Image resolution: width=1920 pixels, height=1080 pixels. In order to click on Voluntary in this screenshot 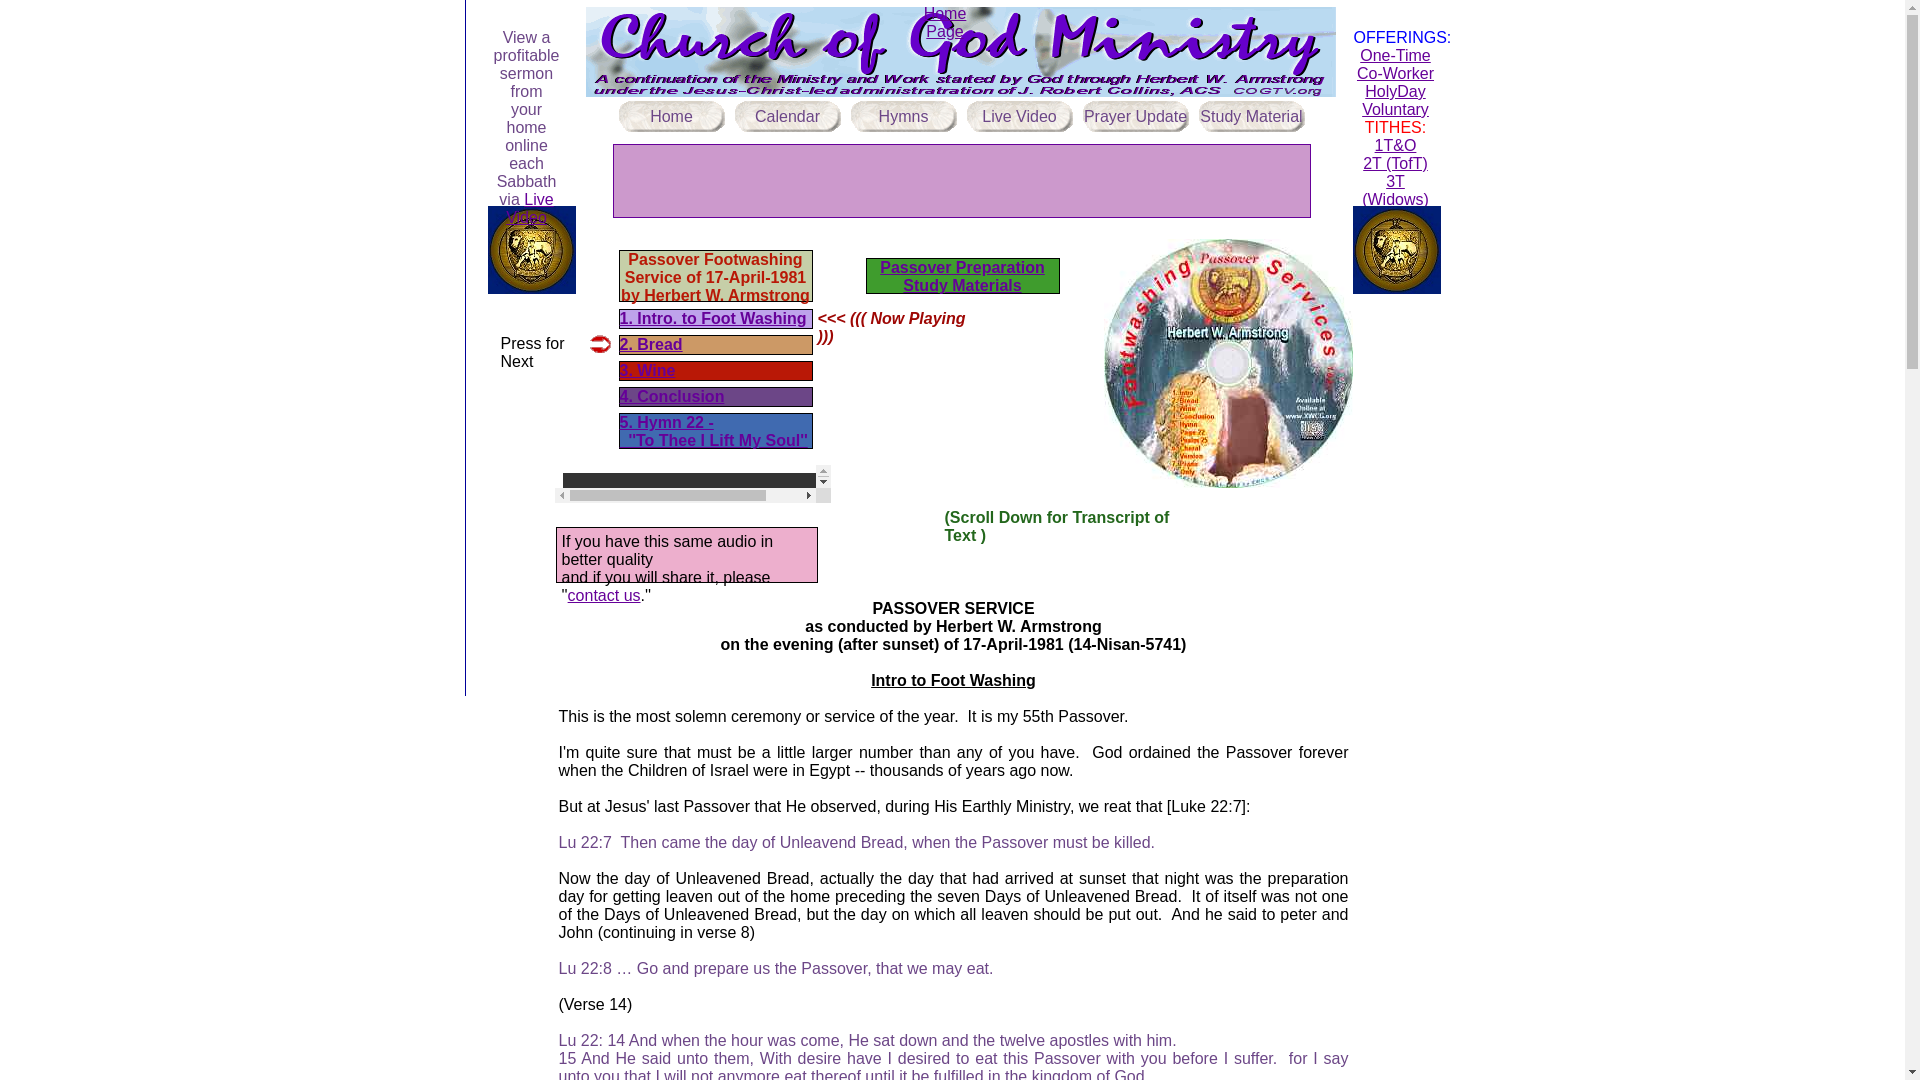, I will do `click(1394, 109)`.